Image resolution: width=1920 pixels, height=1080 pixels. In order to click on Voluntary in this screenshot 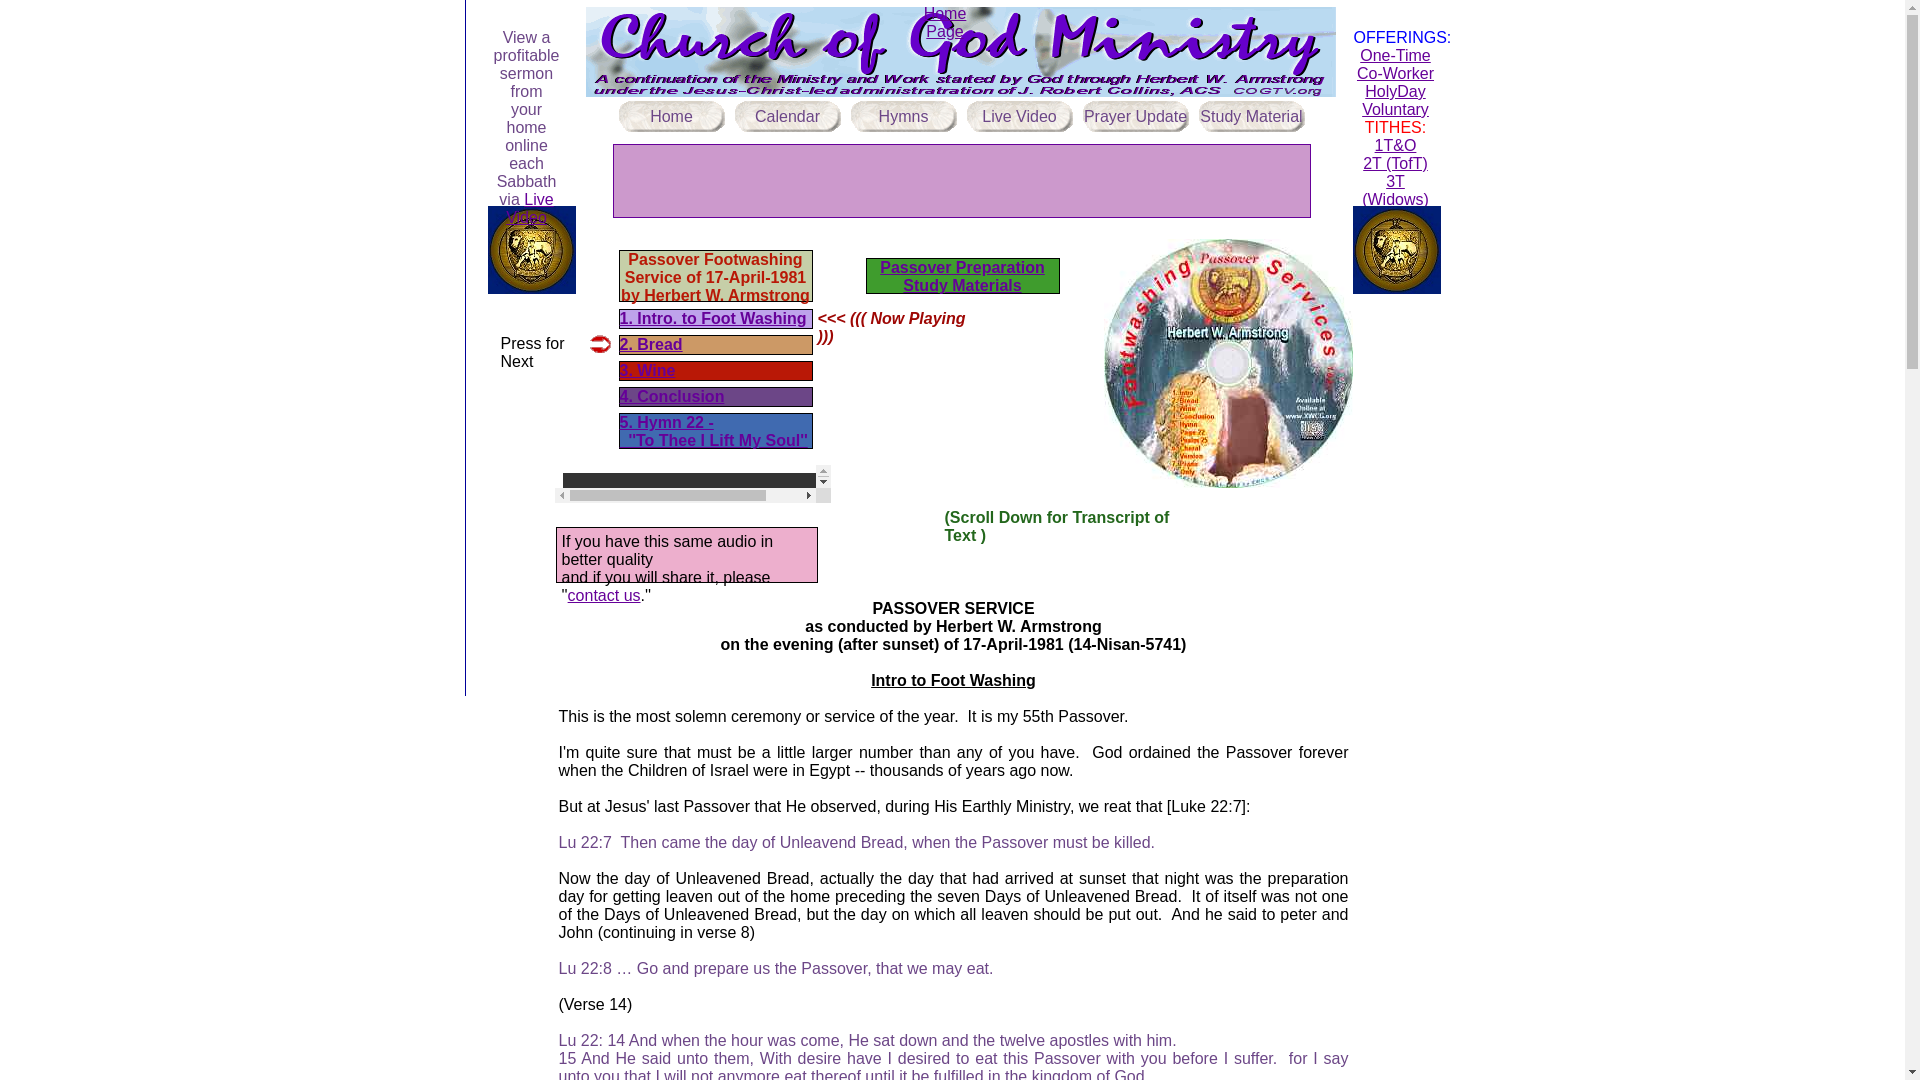, I will do `click(1394, 109)`.